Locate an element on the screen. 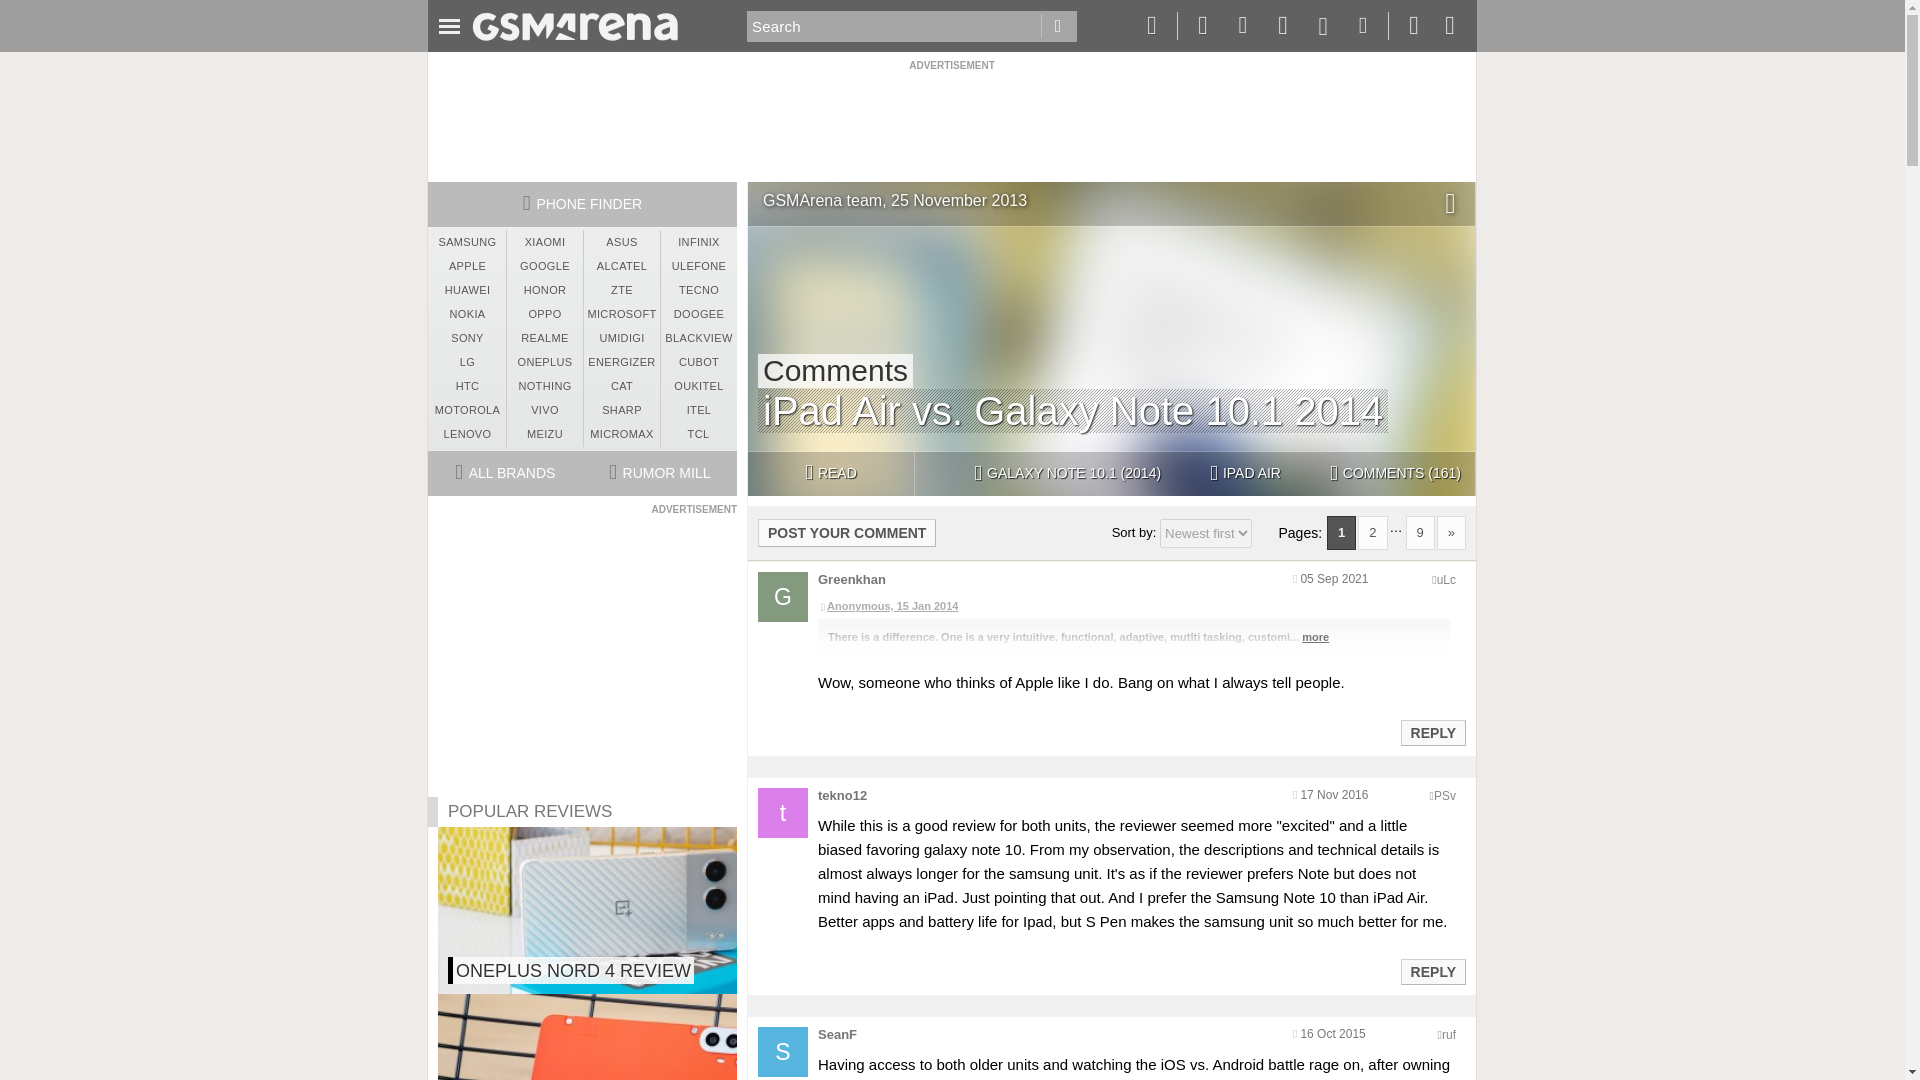 This screenshot has height=1080, width=1920. READ is located at coordinates (830, 474).